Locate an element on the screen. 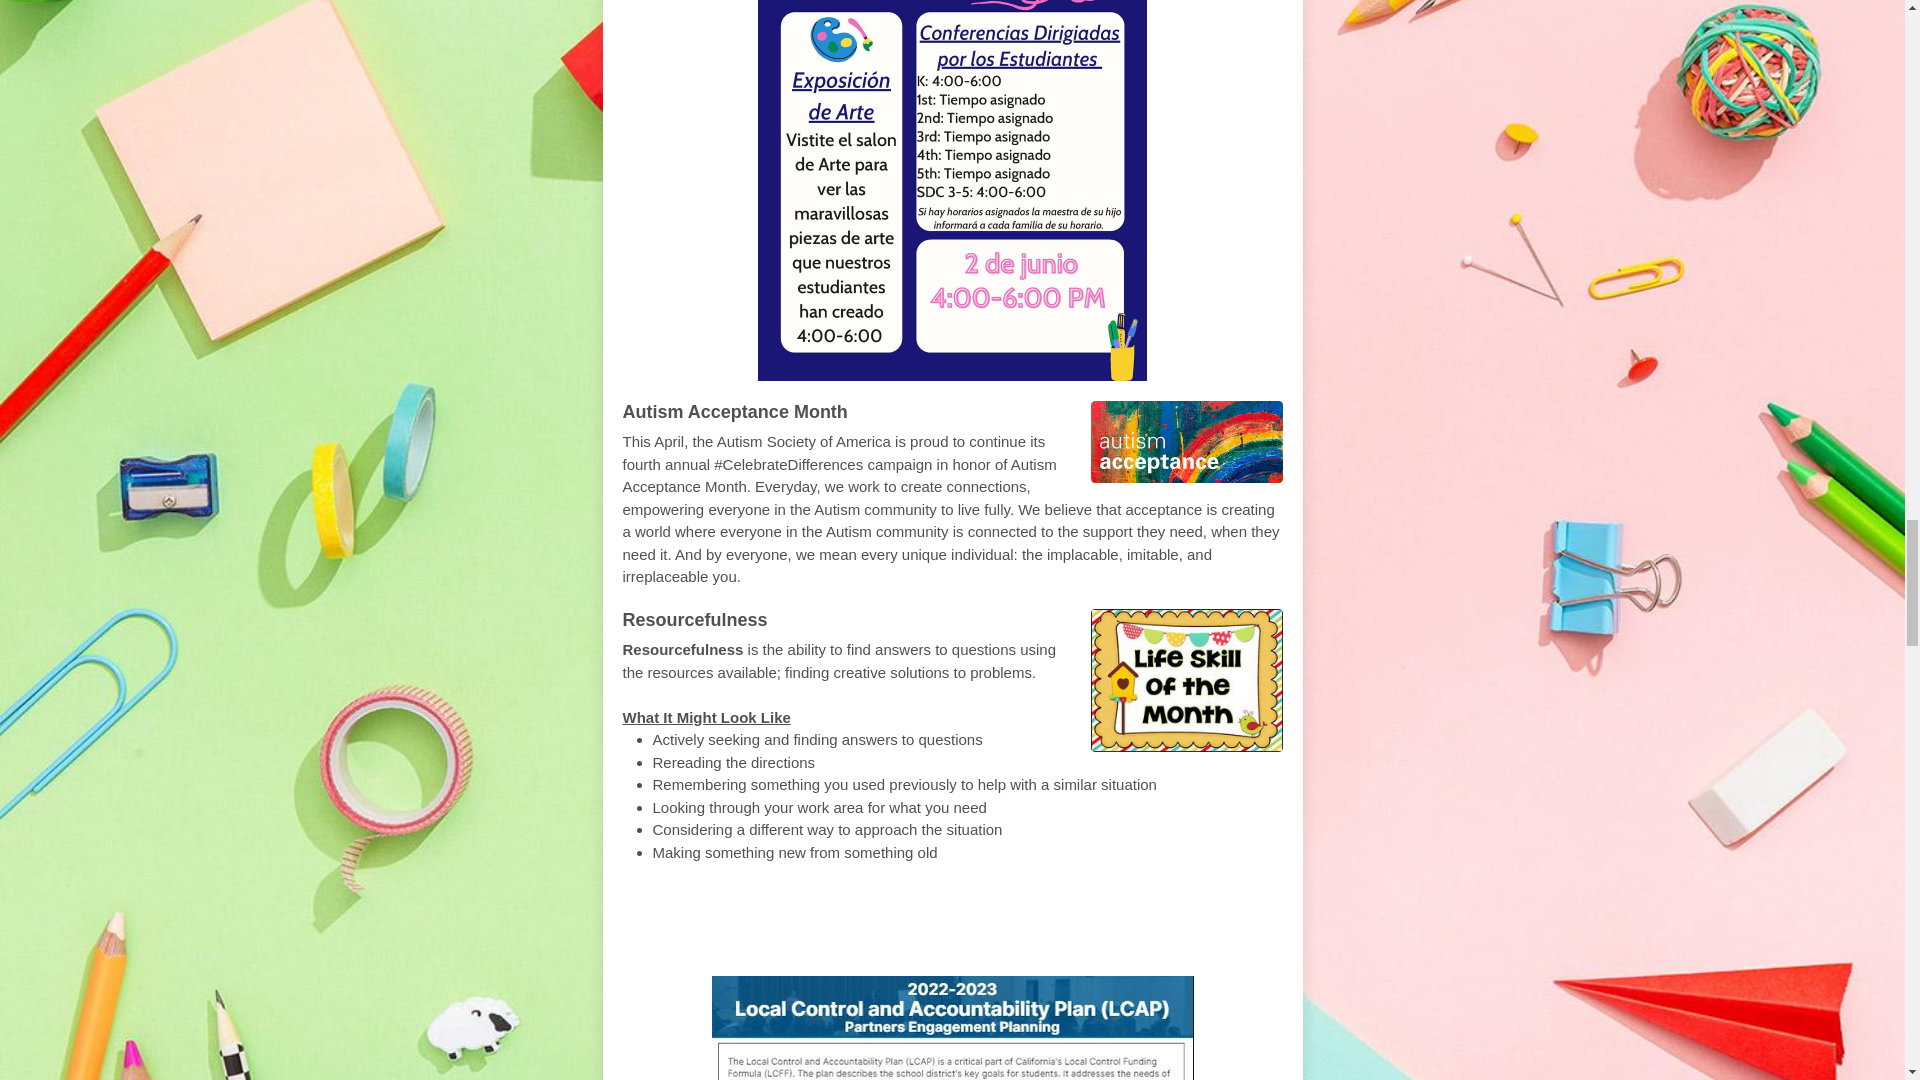 This screenshot has height=1080, width=1920. Engagement is located at coordinates (899, 940).